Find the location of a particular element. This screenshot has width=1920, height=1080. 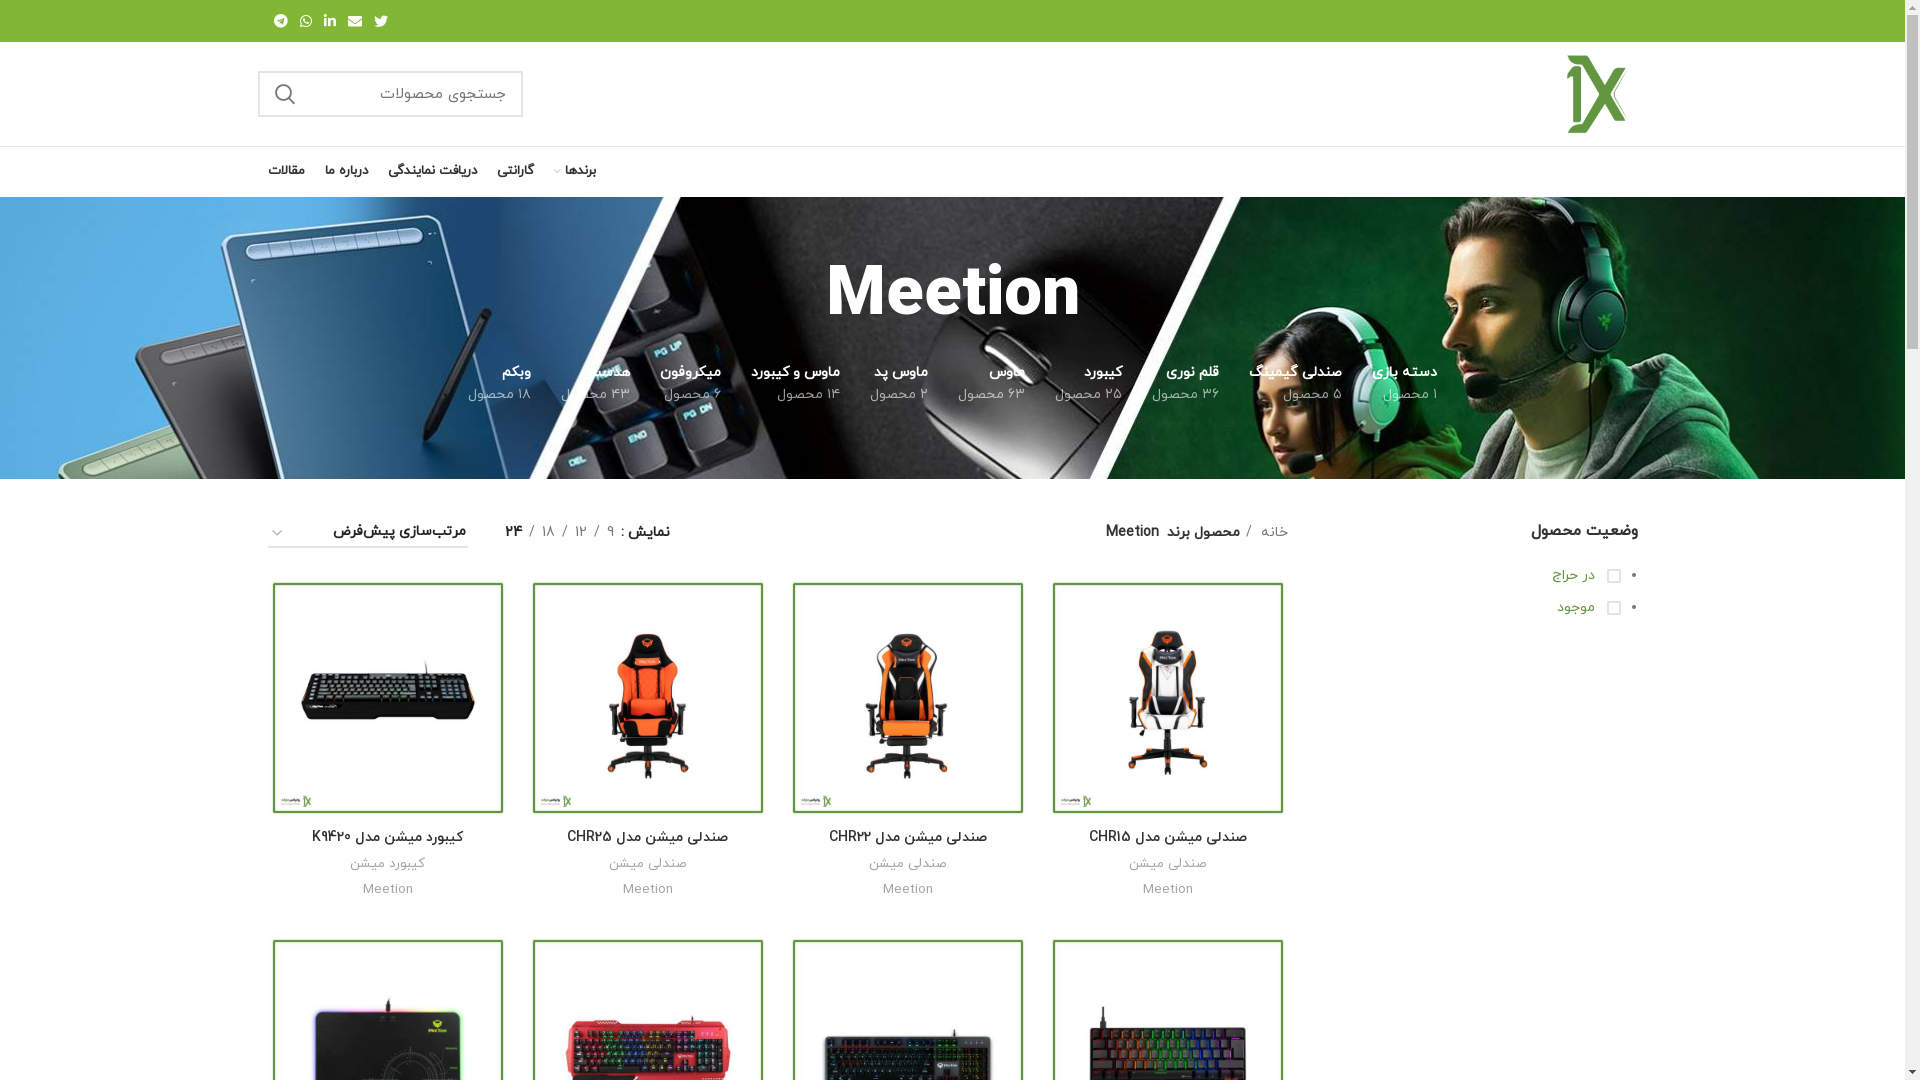

9 is located at coordinates (610, 533).